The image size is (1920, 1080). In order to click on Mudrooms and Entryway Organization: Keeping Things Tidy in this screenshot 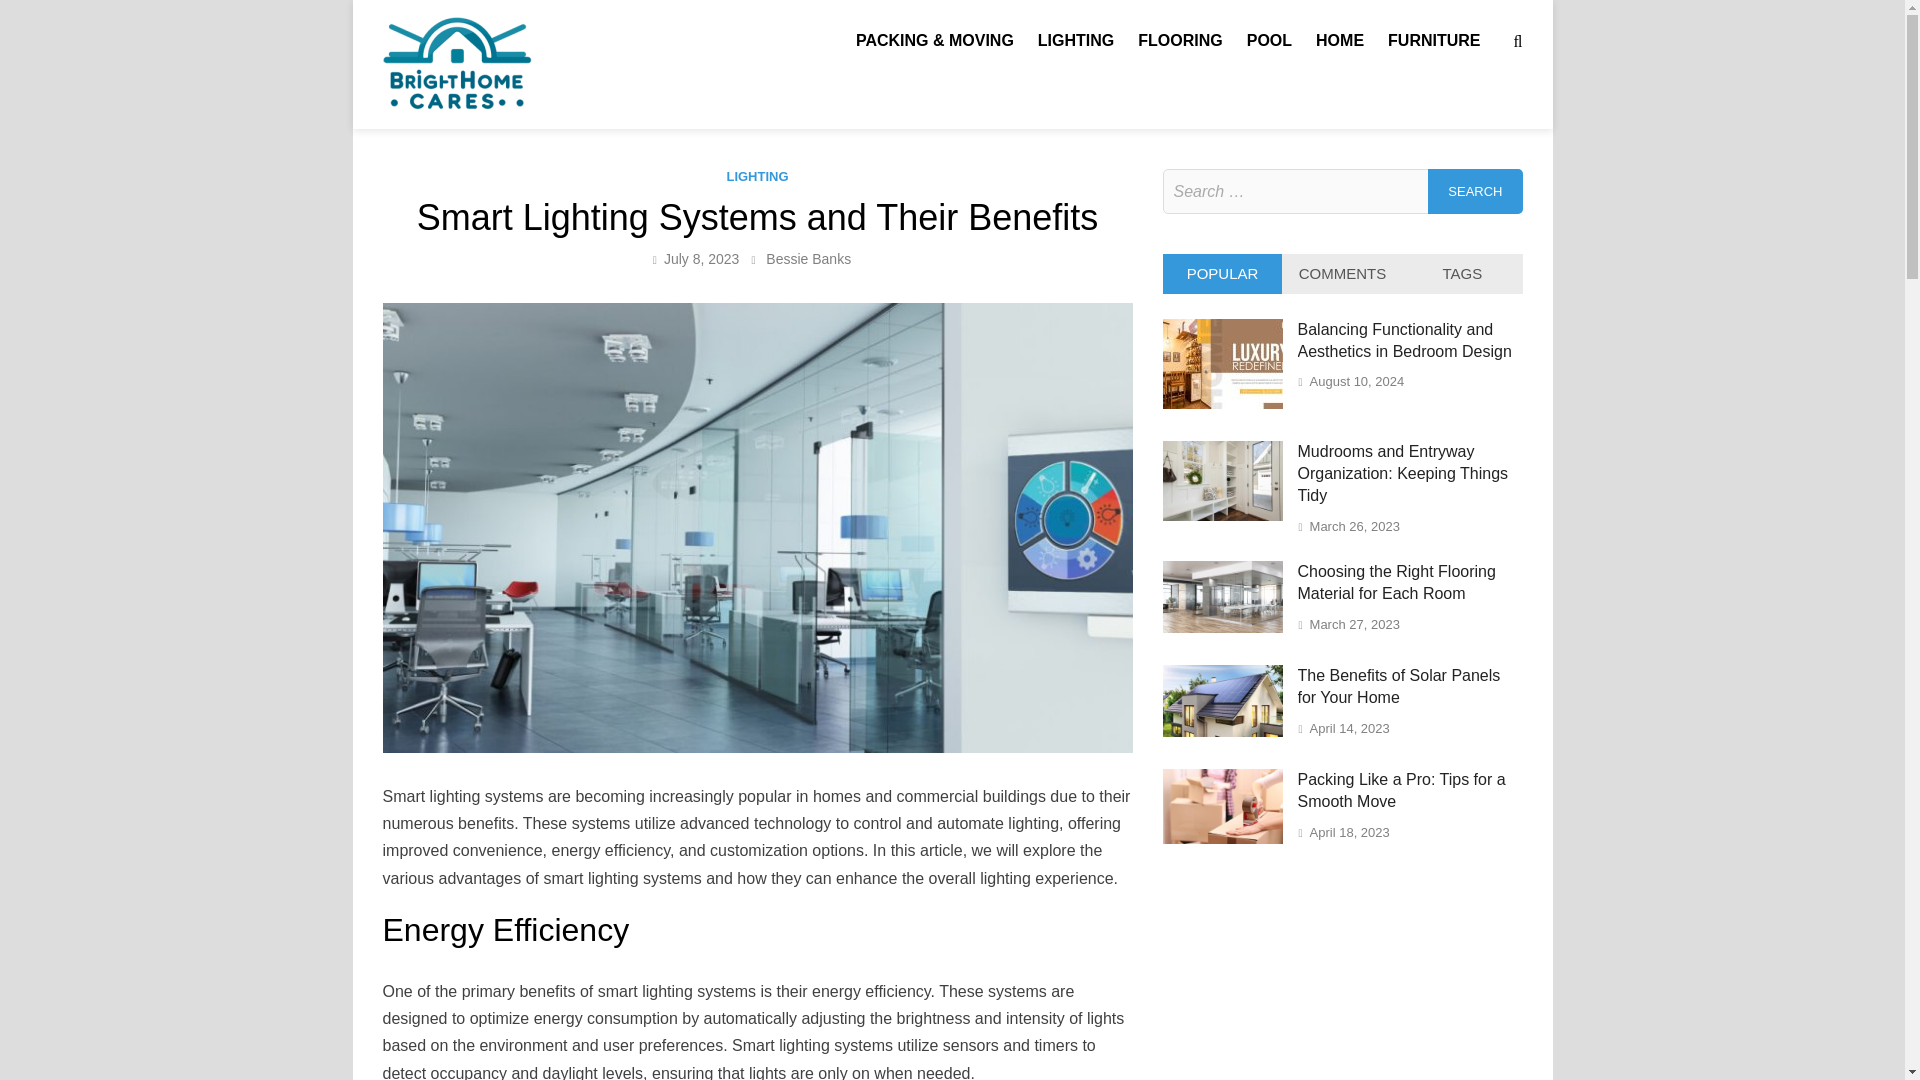, I will do `click(1222, 514)`.